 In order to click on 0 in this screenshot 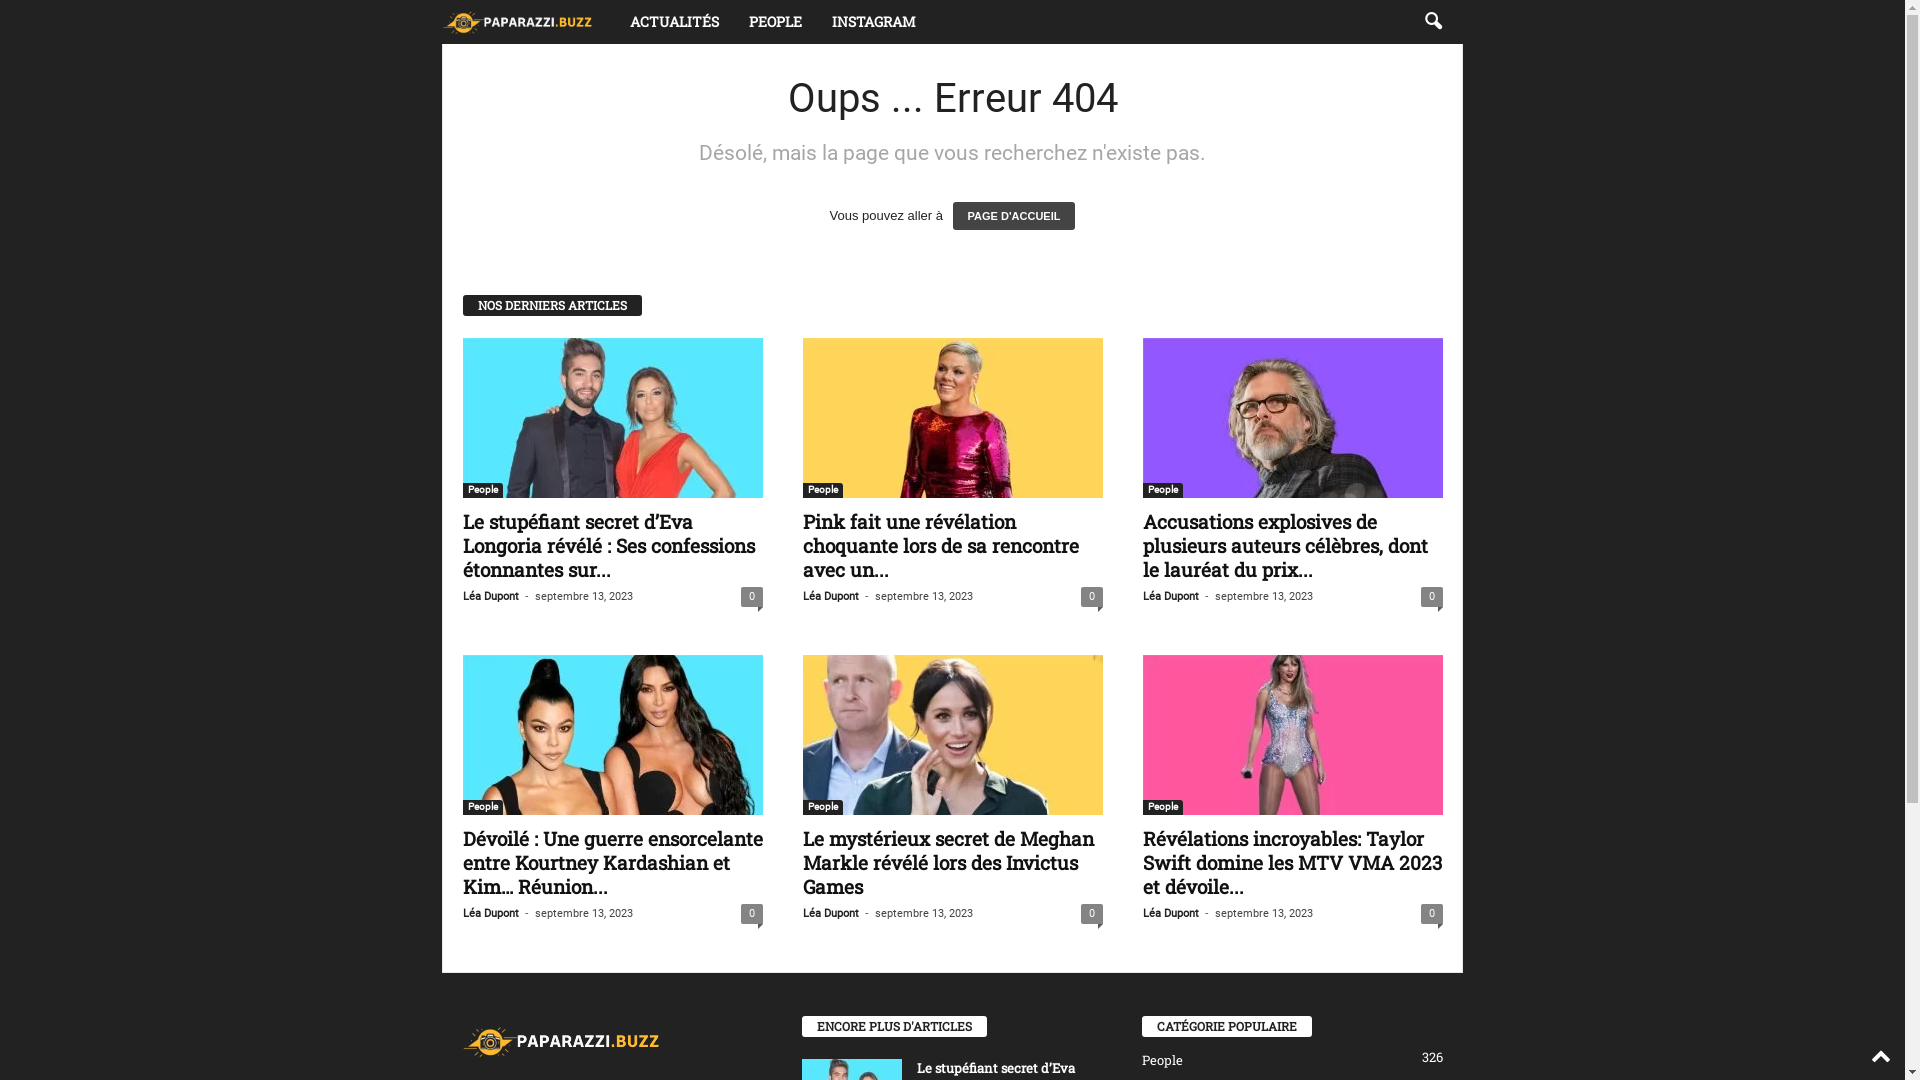, I will do `click(752, 914)`.